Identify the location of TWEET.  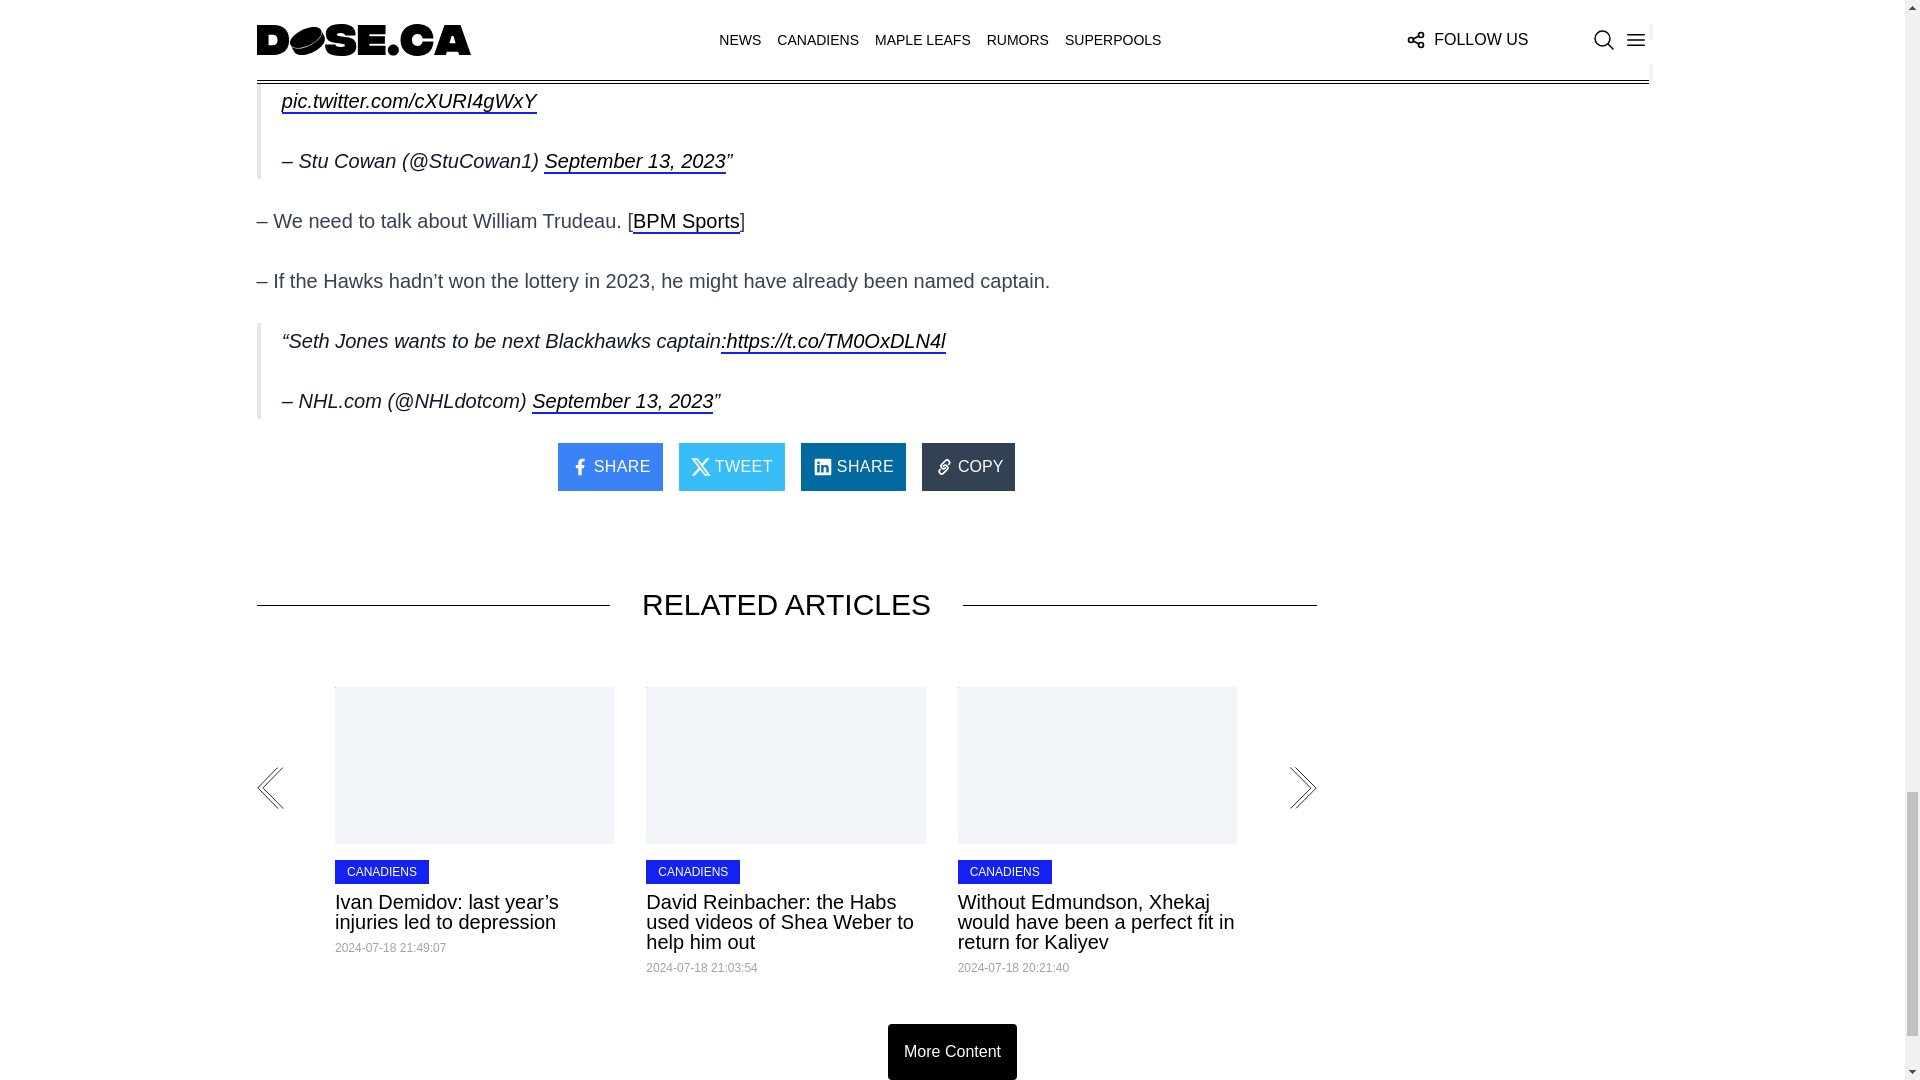
(732, 466).